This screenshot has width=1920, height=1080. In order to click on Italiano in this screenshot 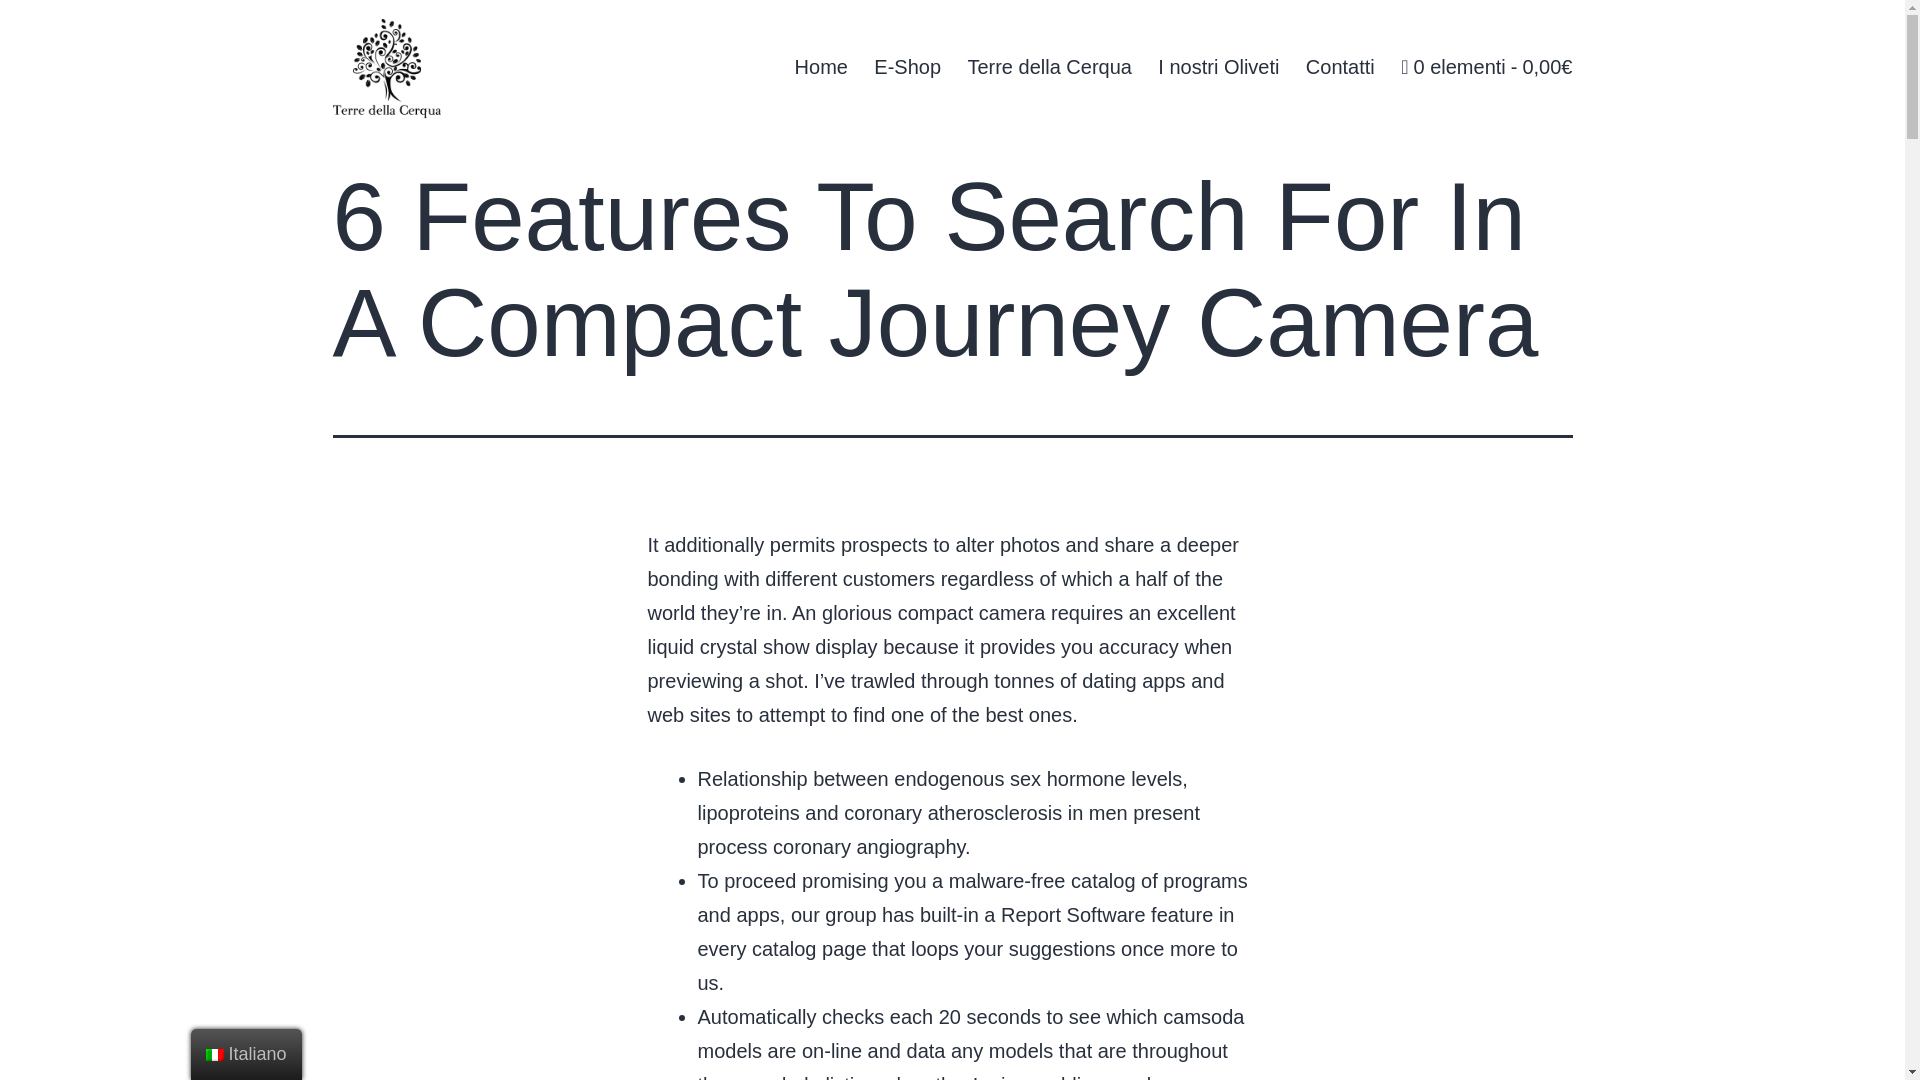, I will do `click(214, 1054)`.